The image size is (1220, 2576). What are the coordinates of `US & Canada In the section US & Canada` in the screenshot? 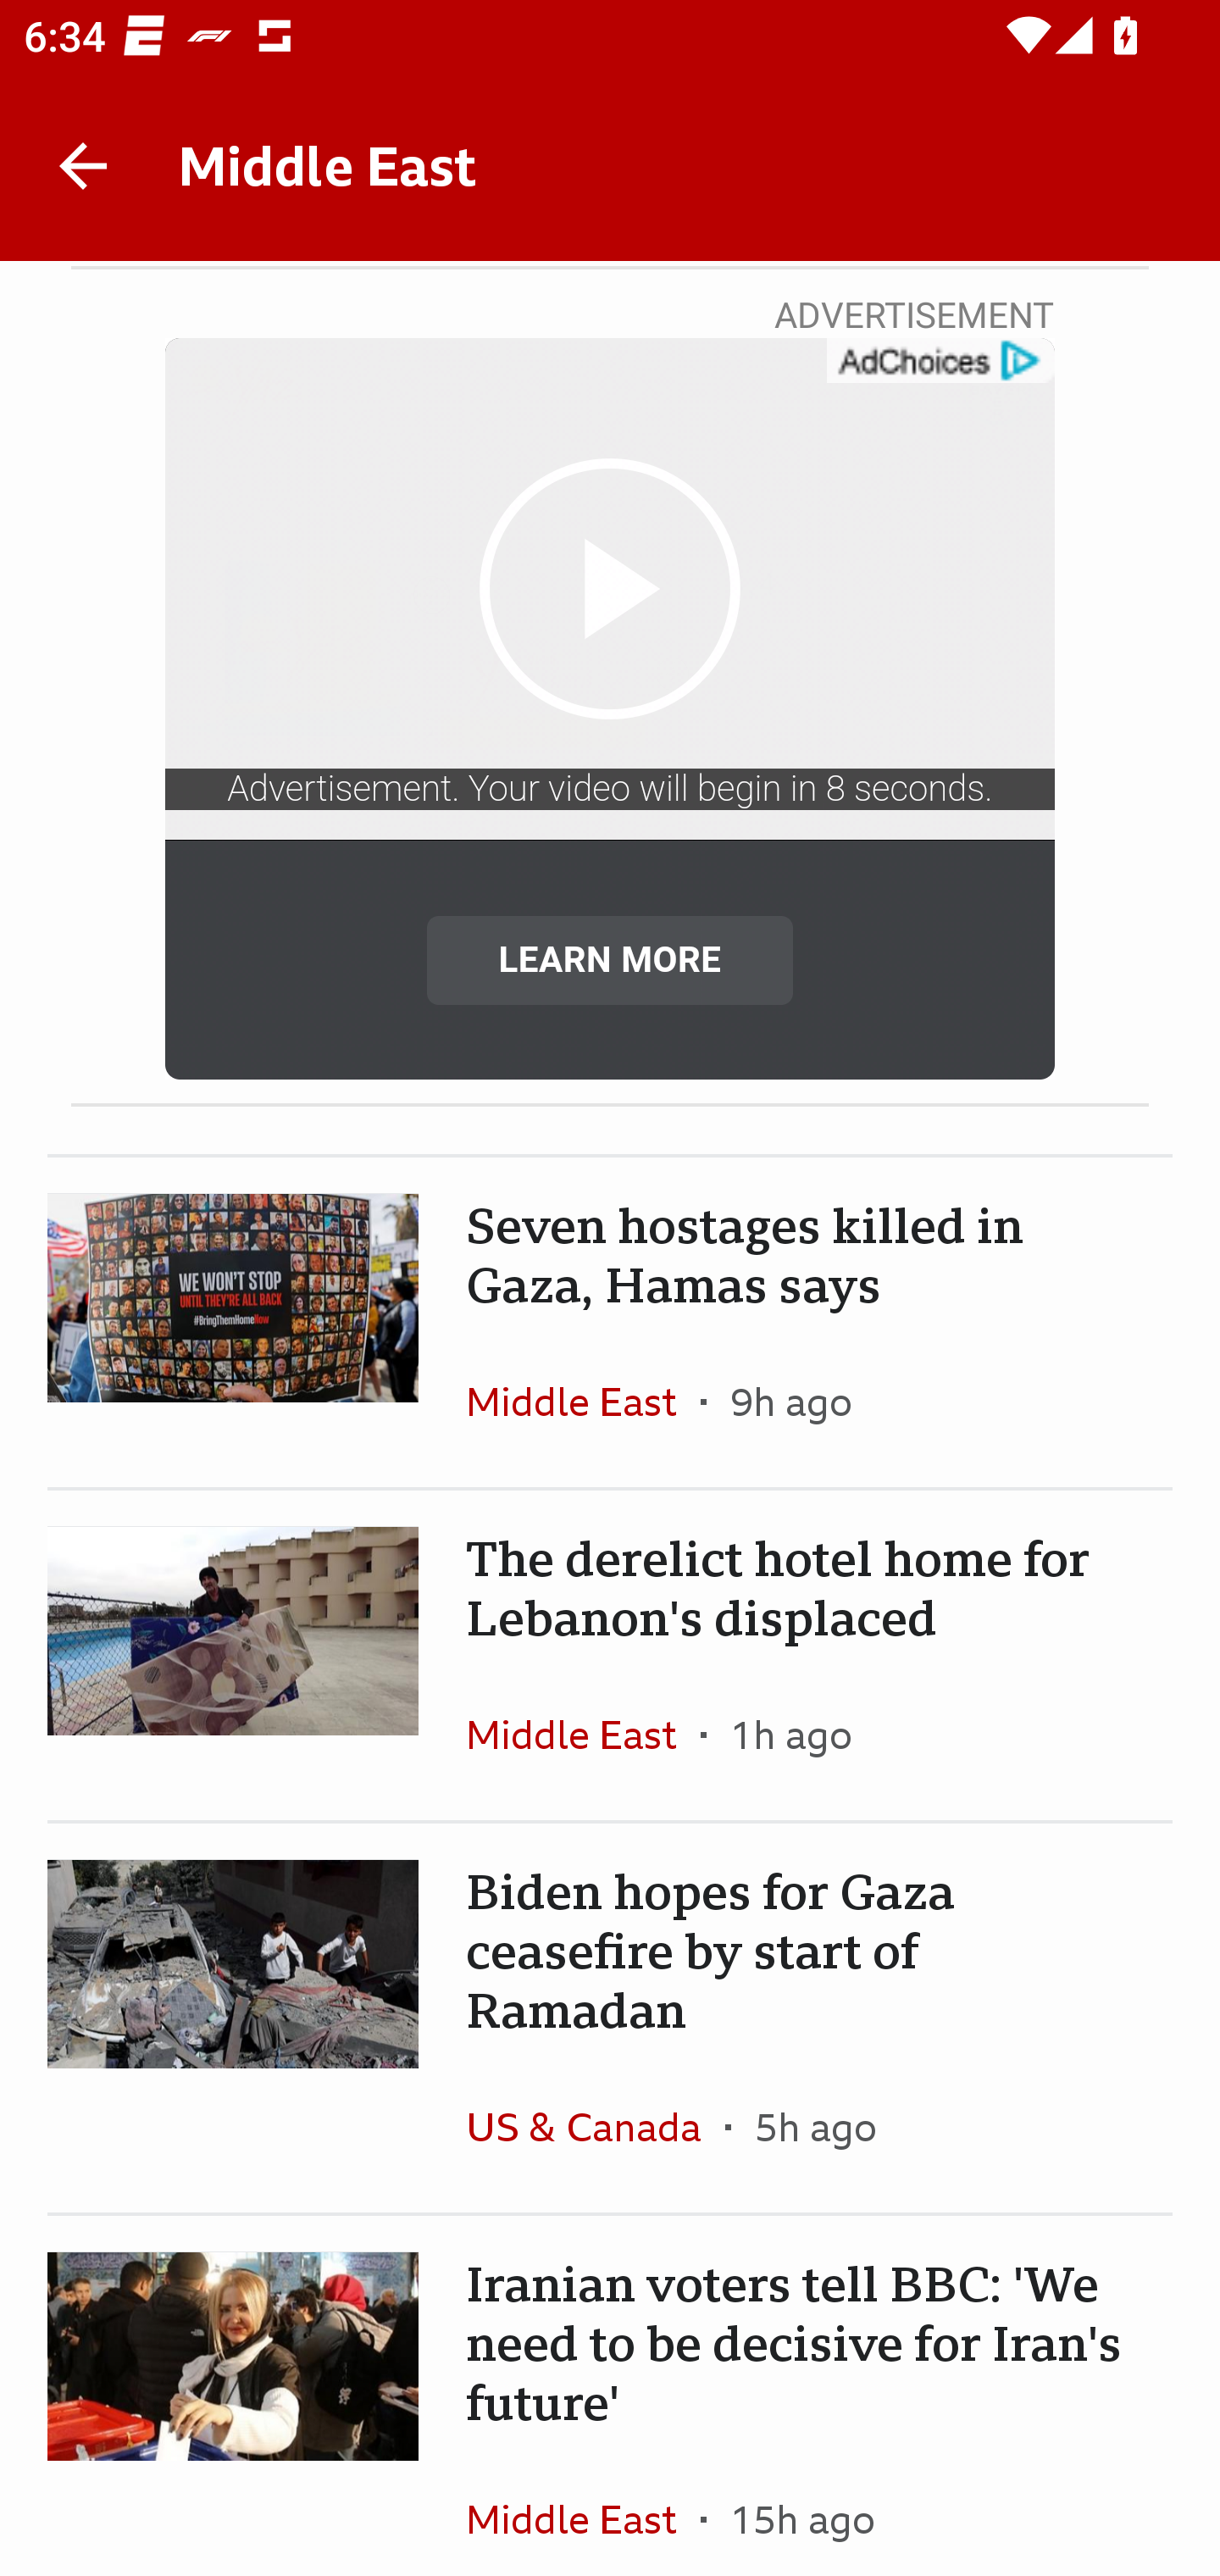 It's located at (595, 2126).